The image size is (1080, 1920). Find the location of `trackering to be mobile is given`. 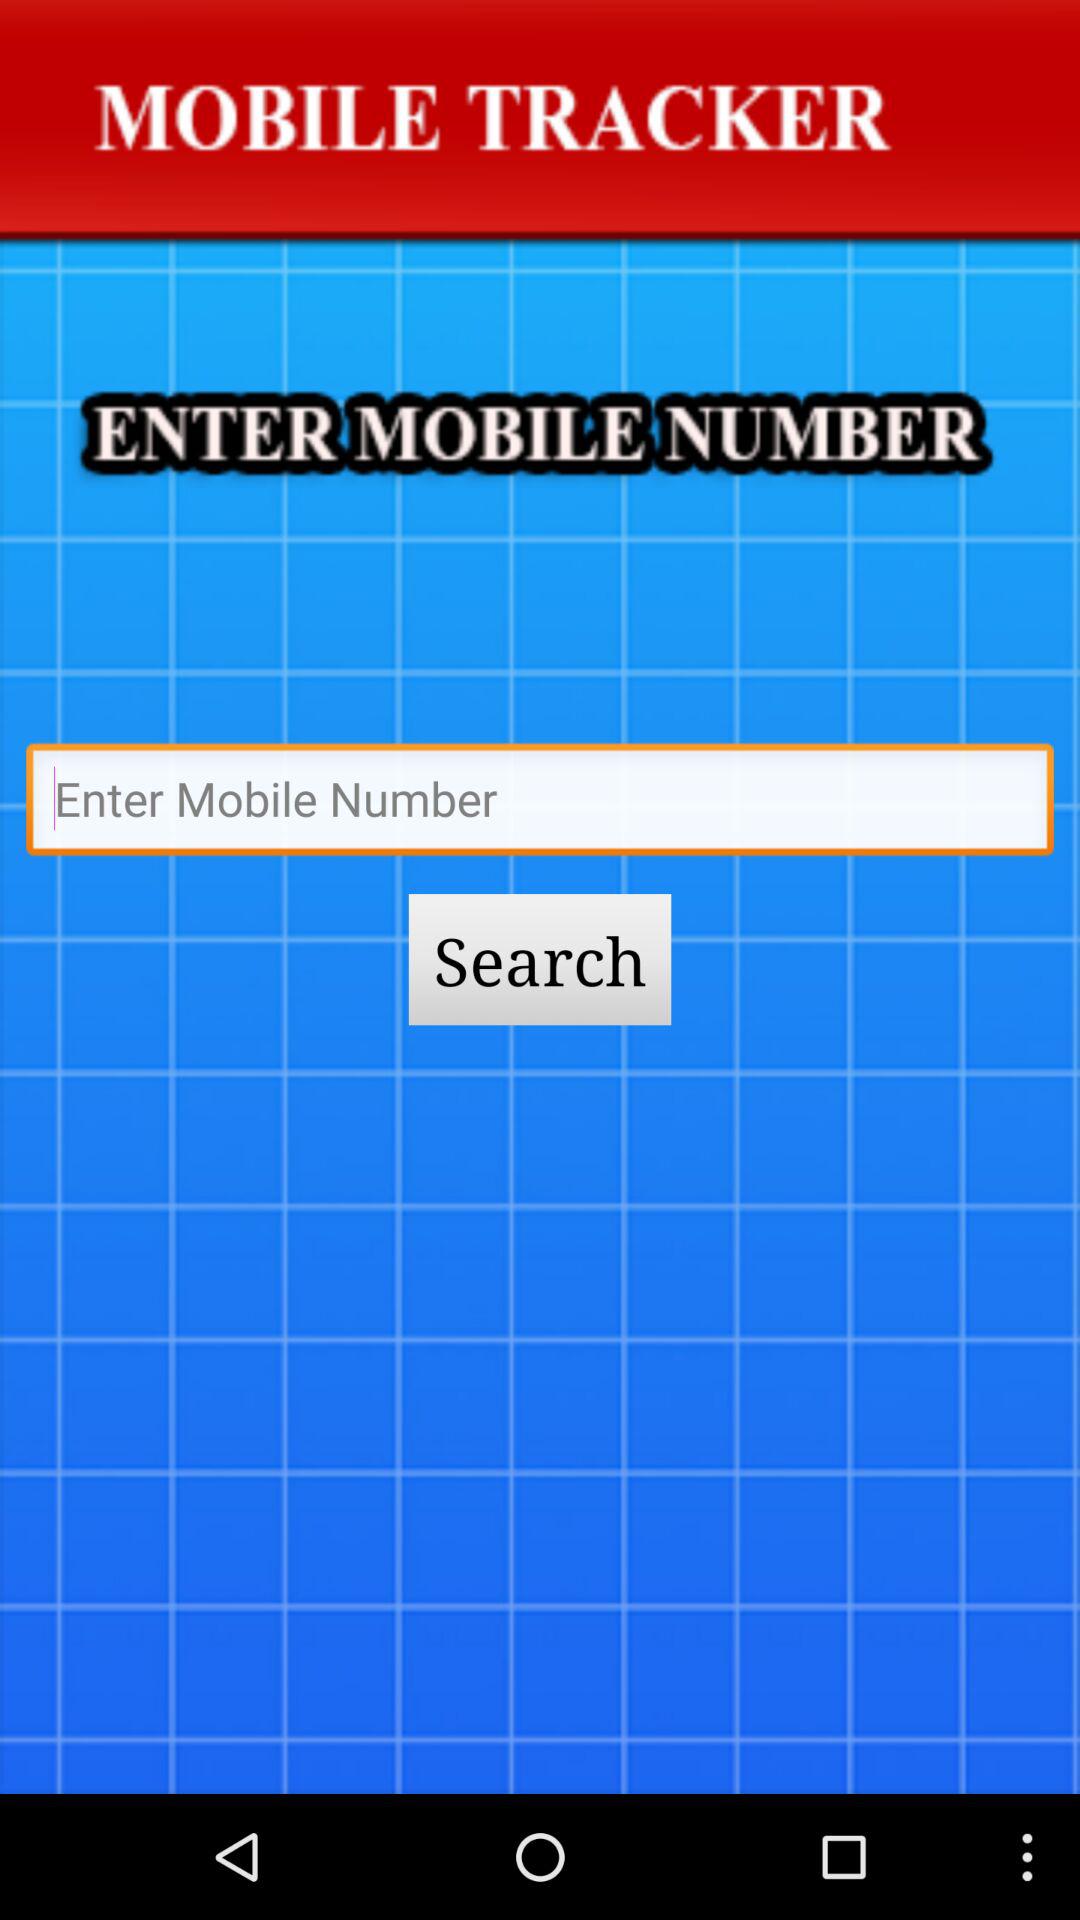

trackering to be mobile is given is located at coordinates (540, 804).